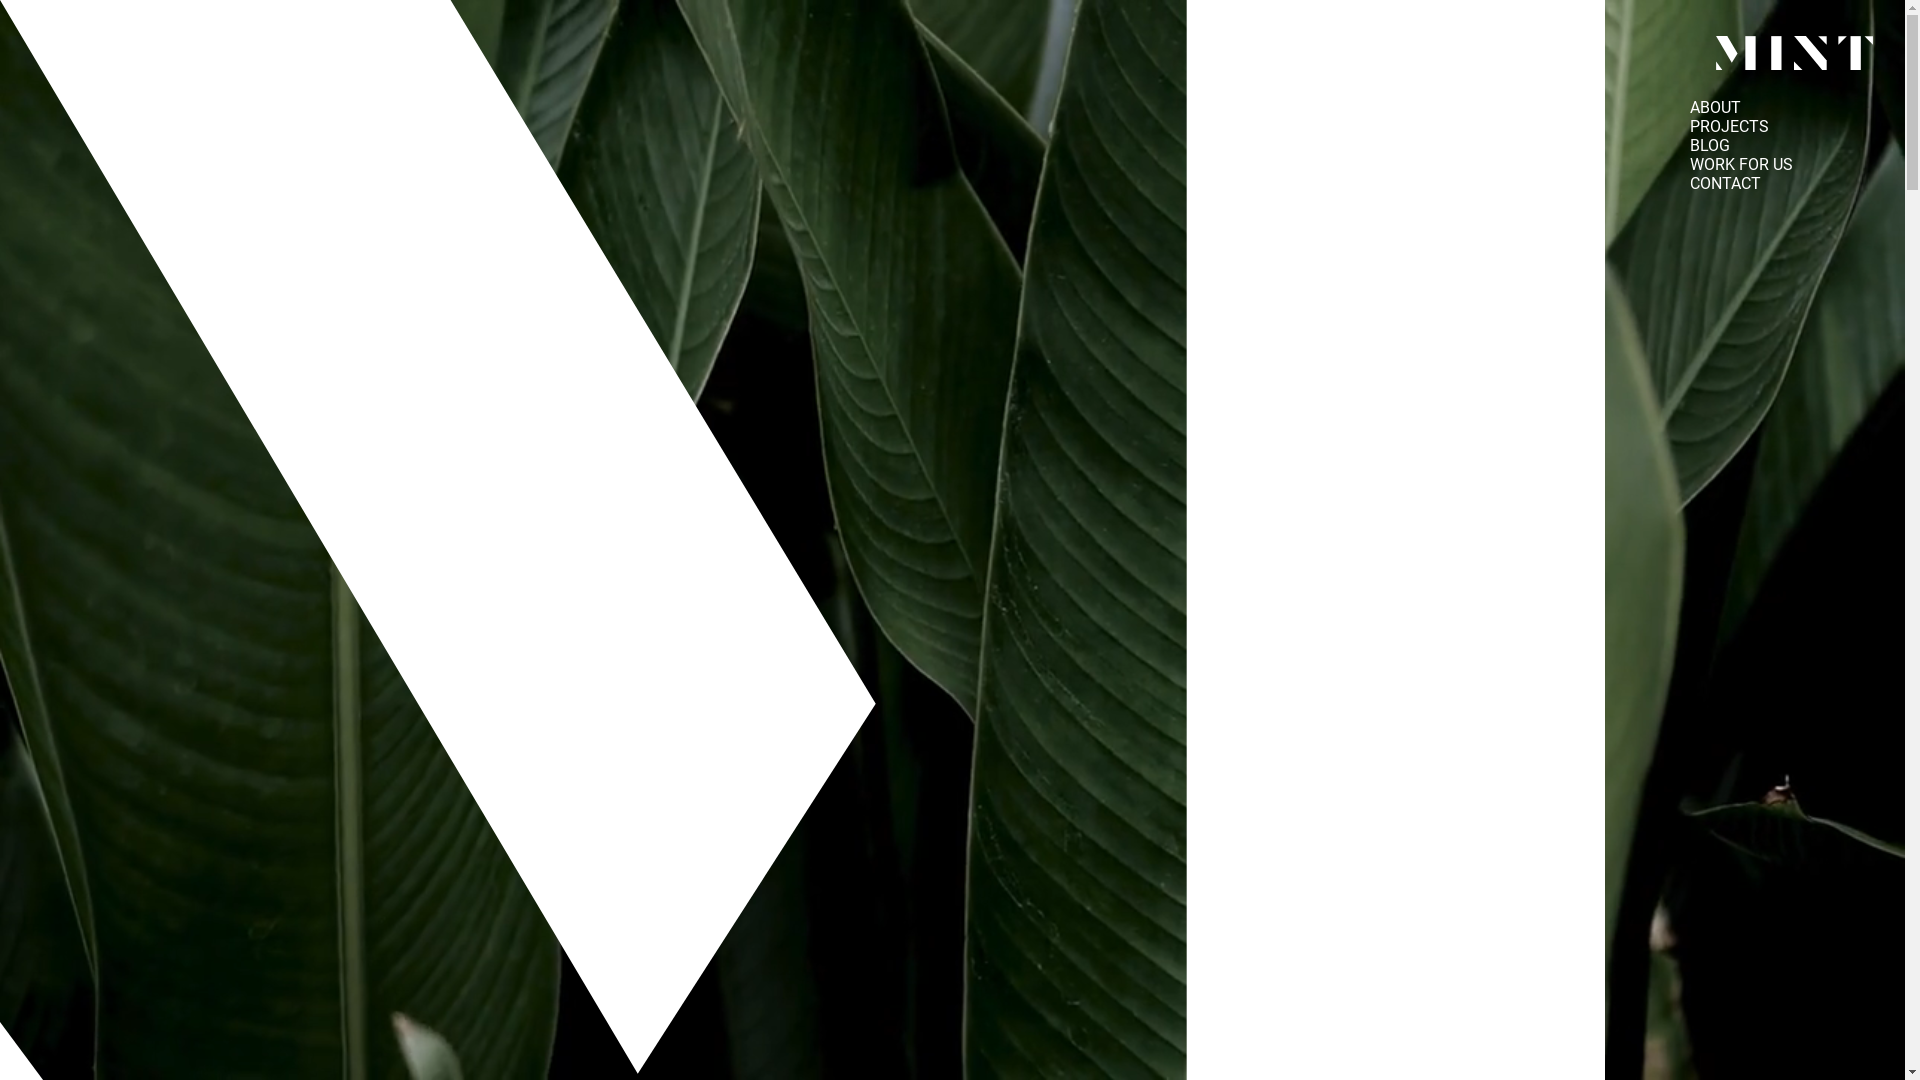 The image size is (1920, 1080). I want to click on WORK FOR US, so click(1742, 164).